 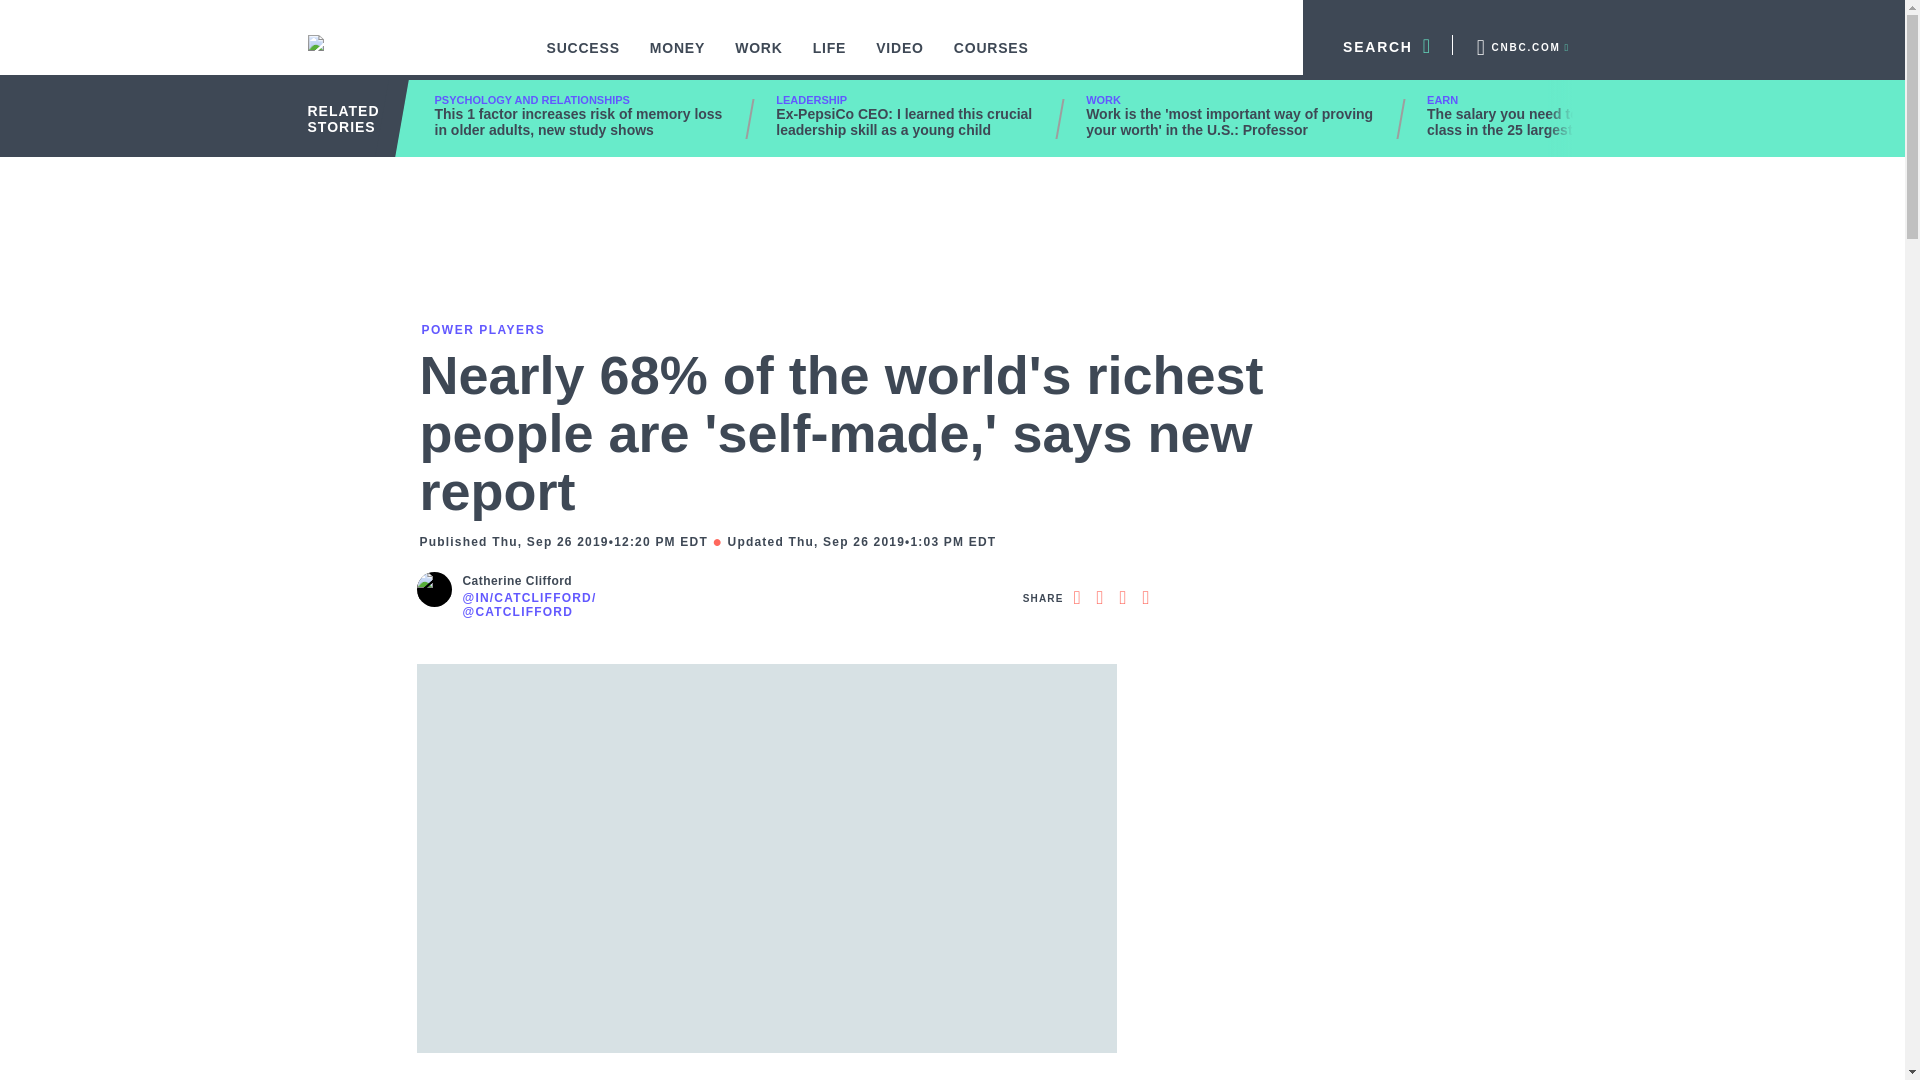 I want to click on WORK, so click(x=759, y=58).